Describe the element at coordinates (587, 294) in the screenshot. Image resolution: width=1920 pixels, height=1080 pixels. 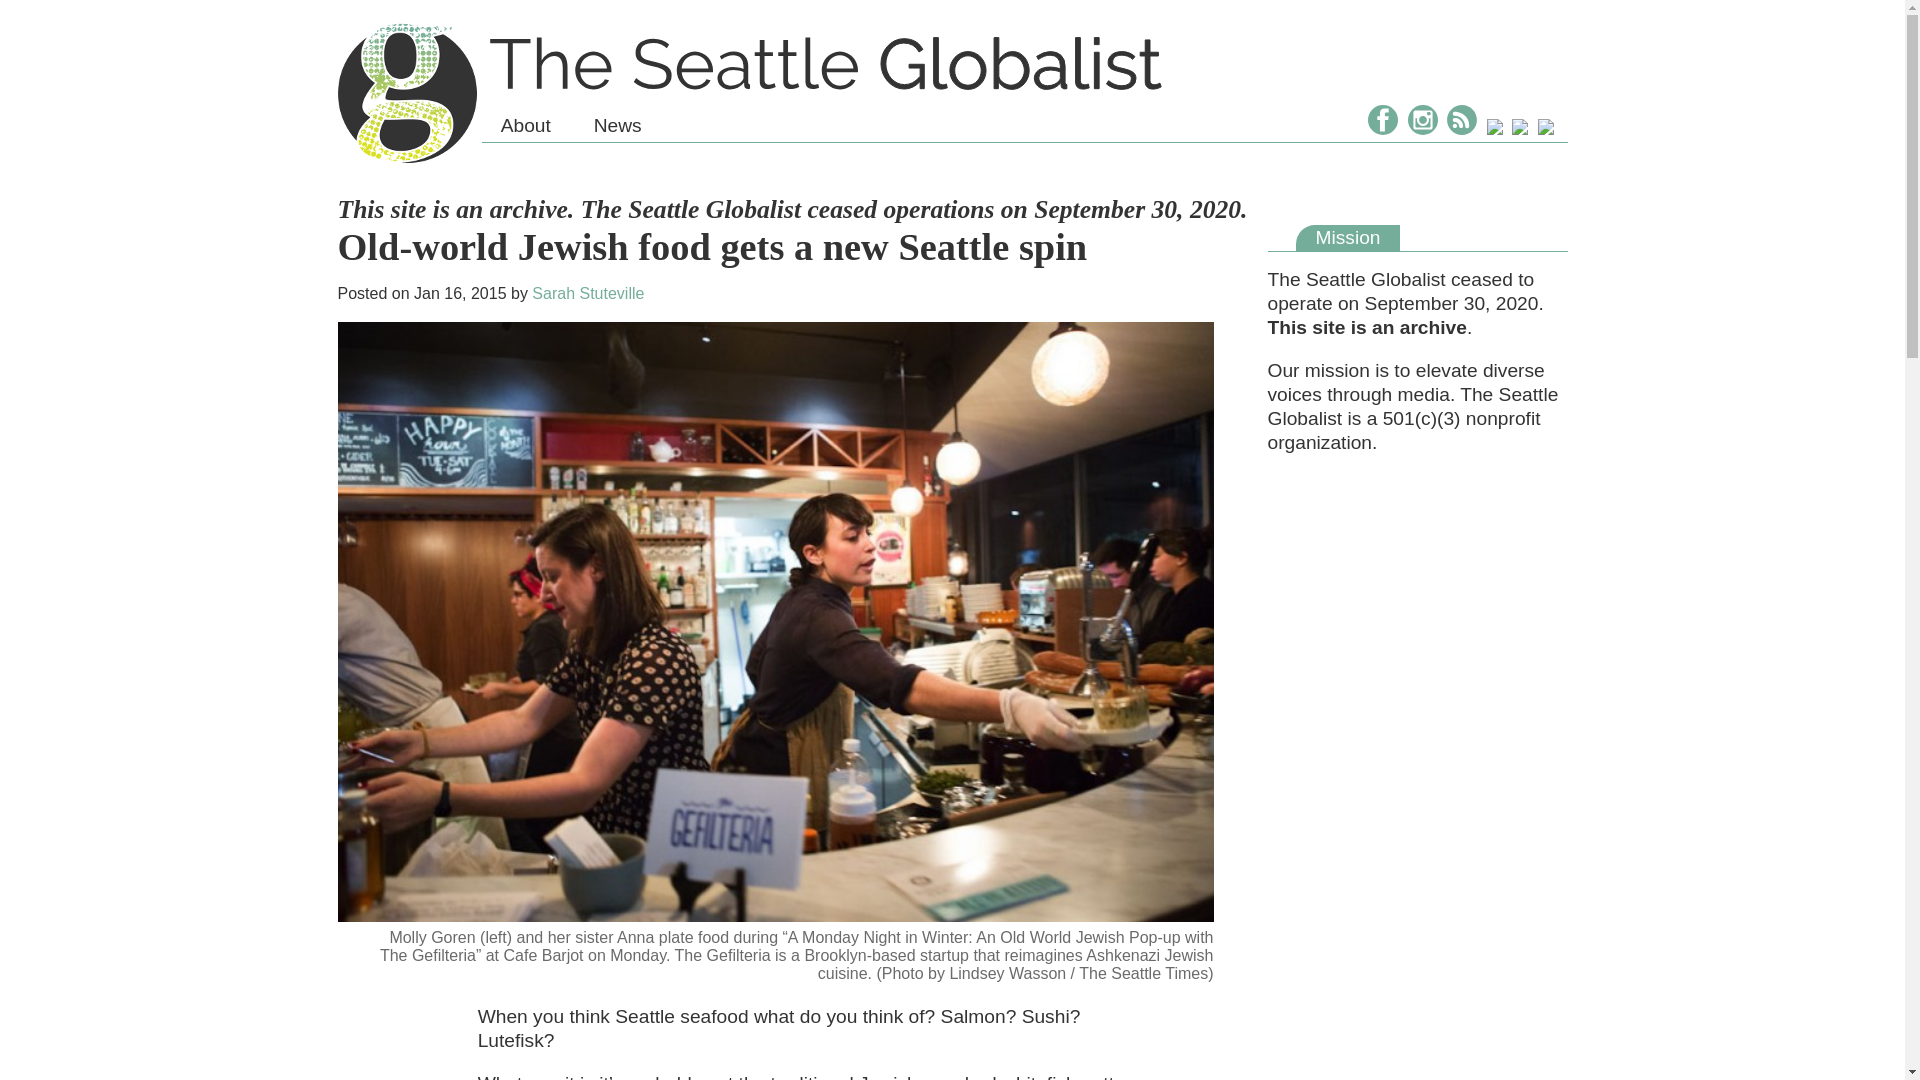
I see `Sarah Stuteville` at that location.